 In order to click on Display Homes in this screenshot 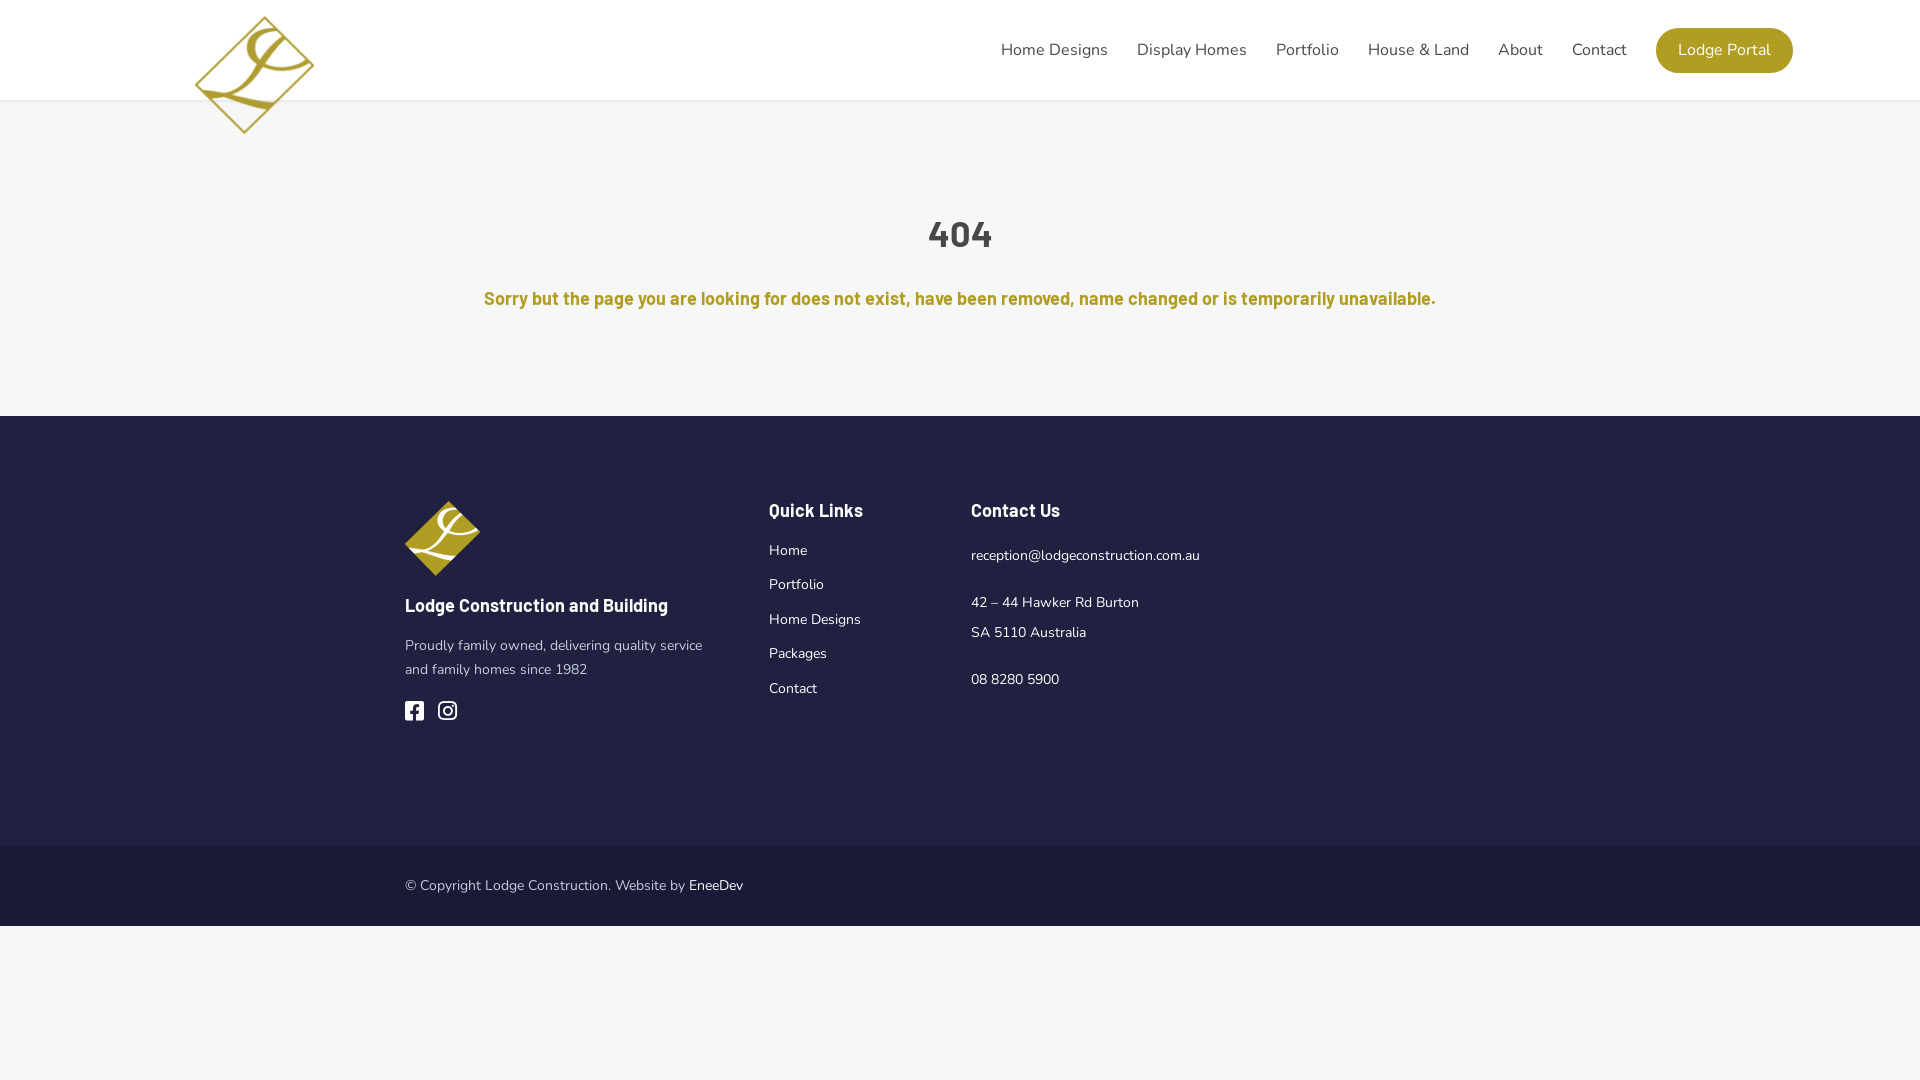, I will do `click(1192, 50)`.